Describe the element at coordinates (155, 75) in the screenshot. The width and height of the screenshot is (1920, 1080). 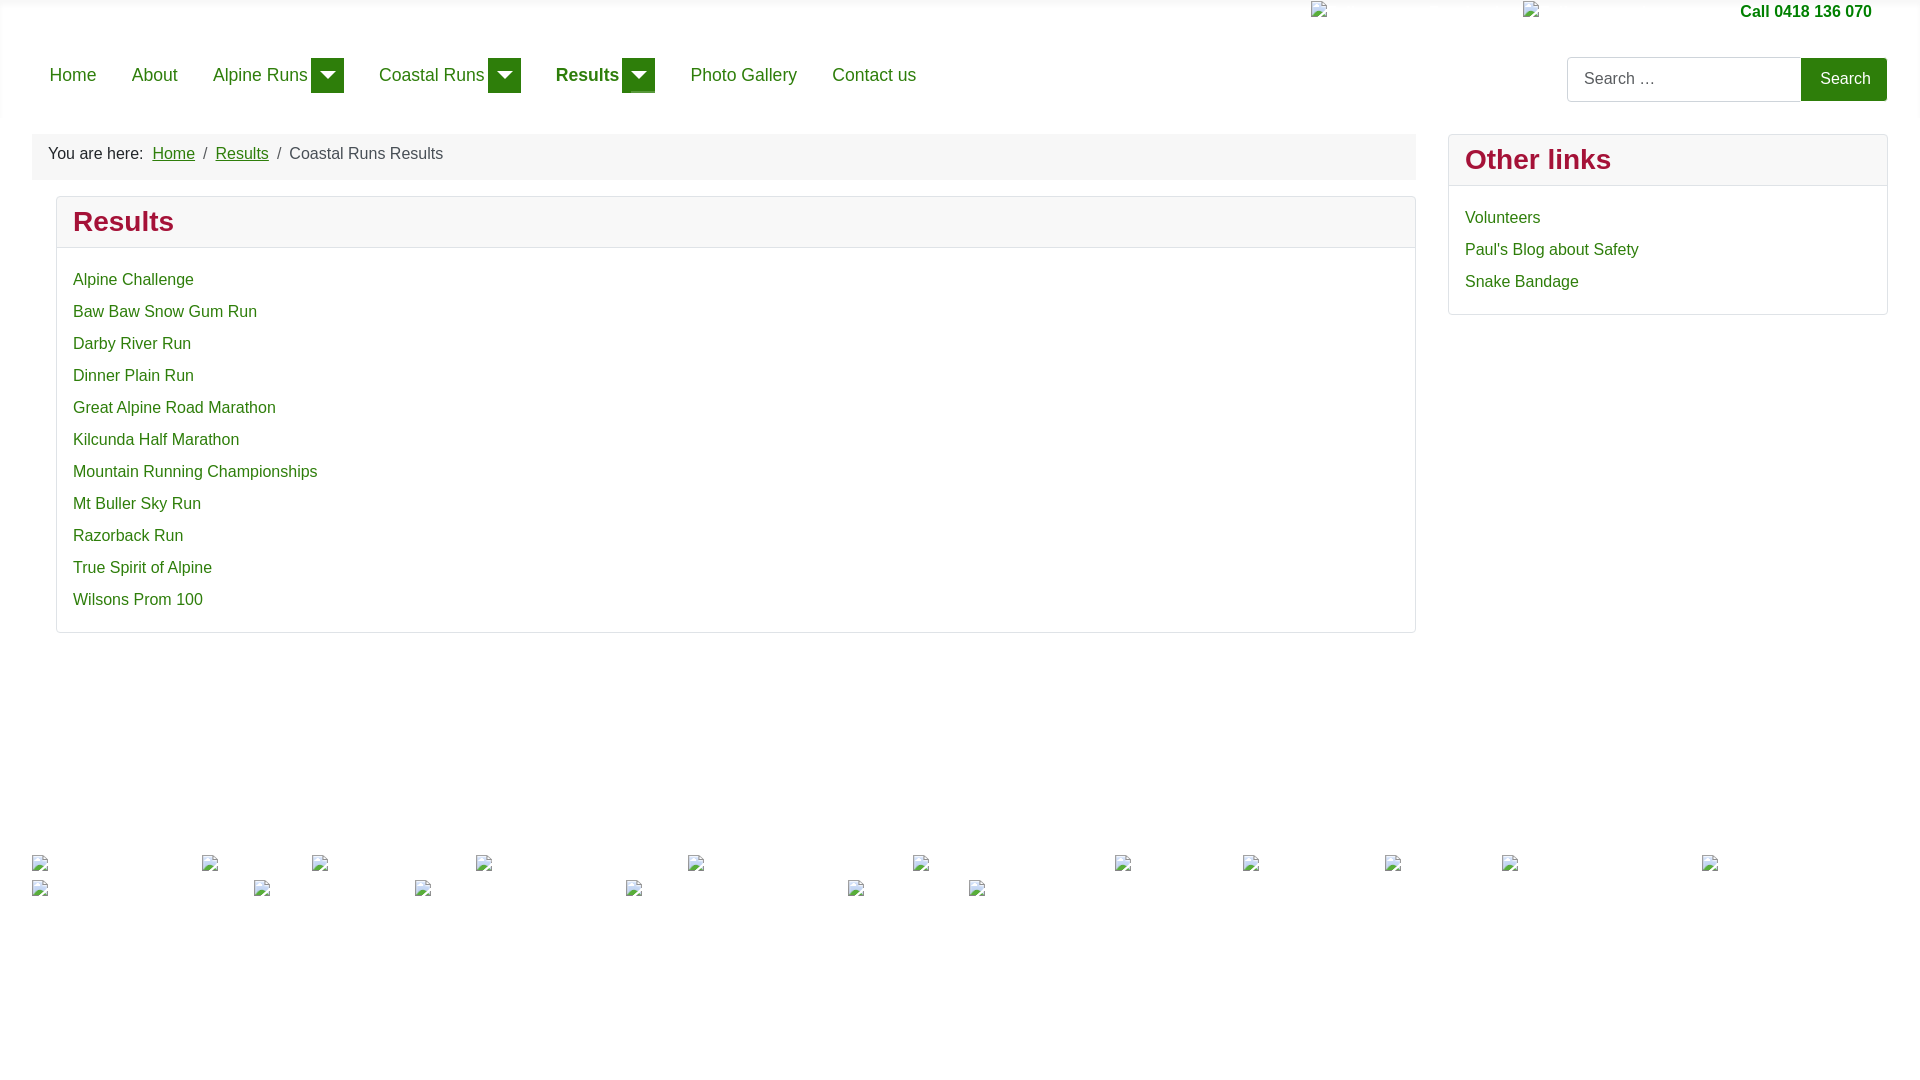
I see `About` at that location.